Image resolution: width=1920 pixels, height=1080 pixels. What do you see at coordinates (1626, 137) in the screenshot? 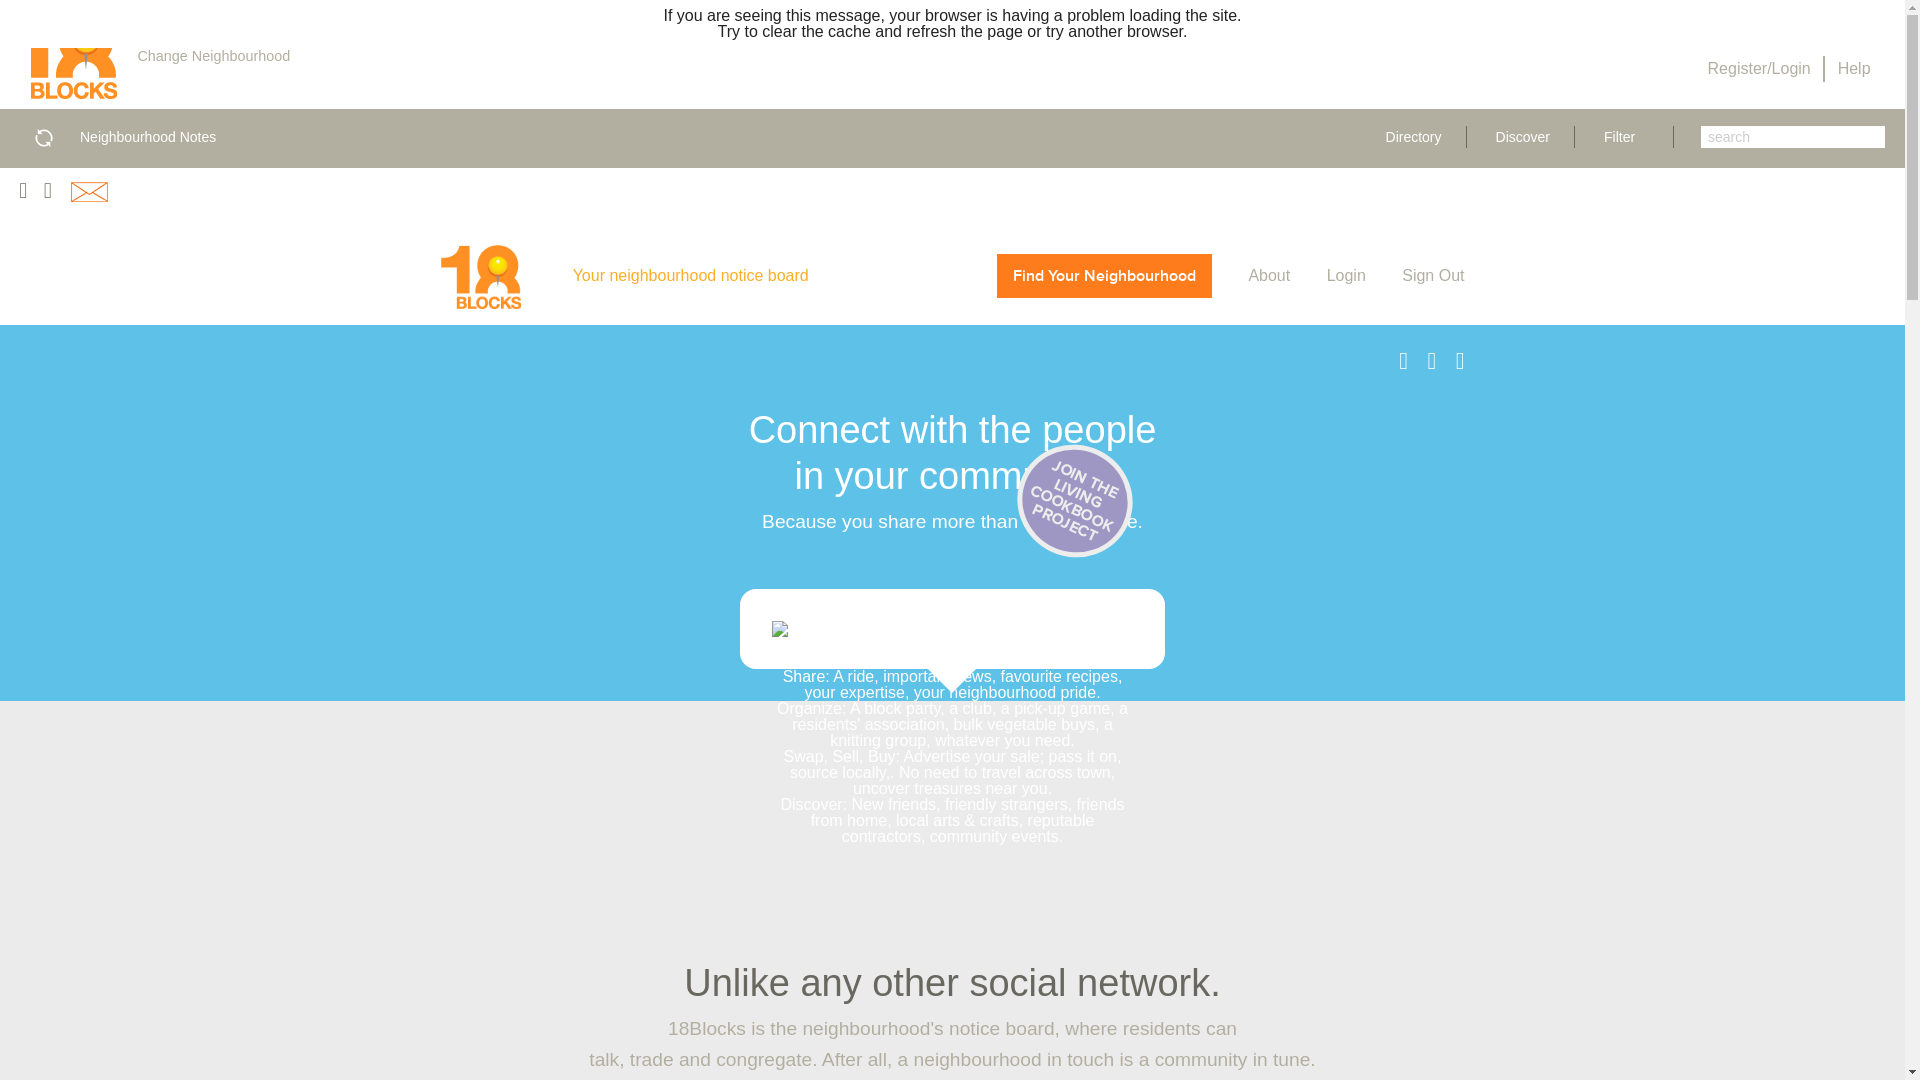
I see `Filter` at bounding box center [1626, 137].